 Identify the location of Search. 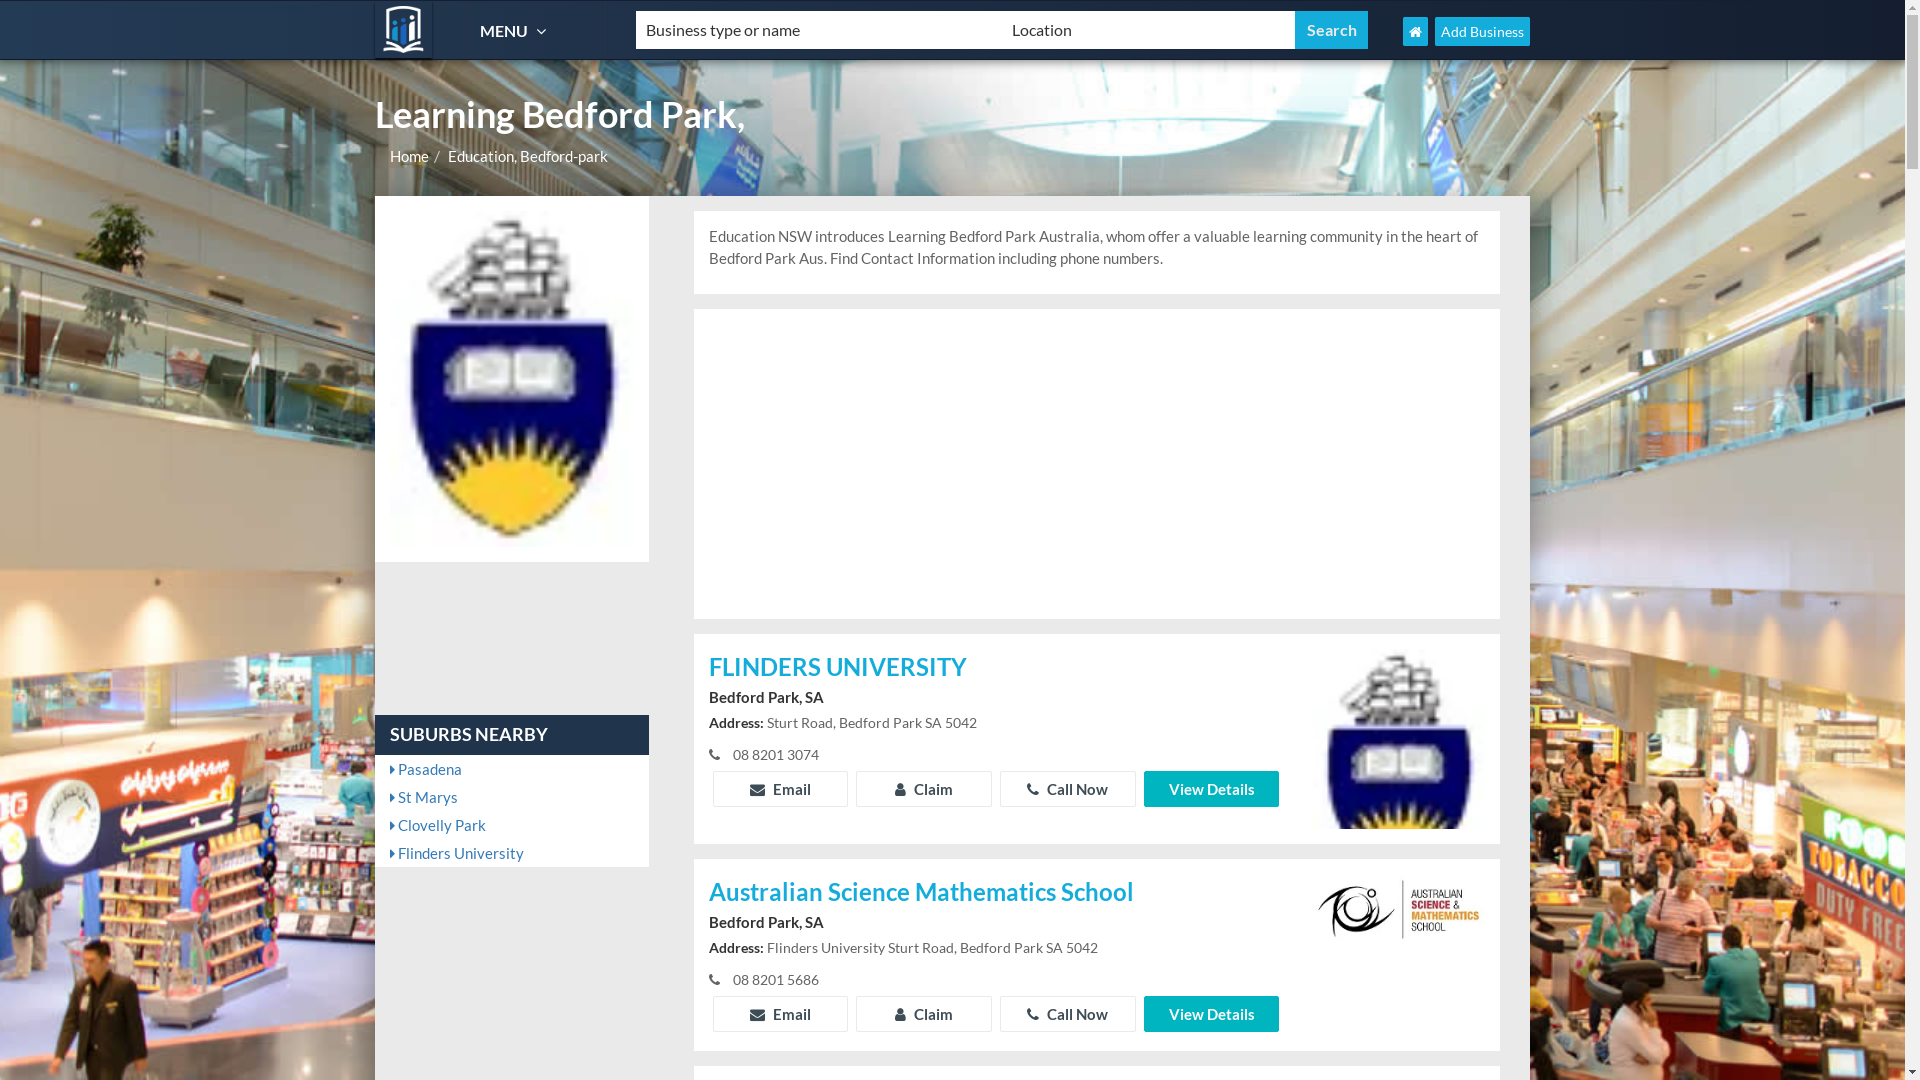
(1332, 30).